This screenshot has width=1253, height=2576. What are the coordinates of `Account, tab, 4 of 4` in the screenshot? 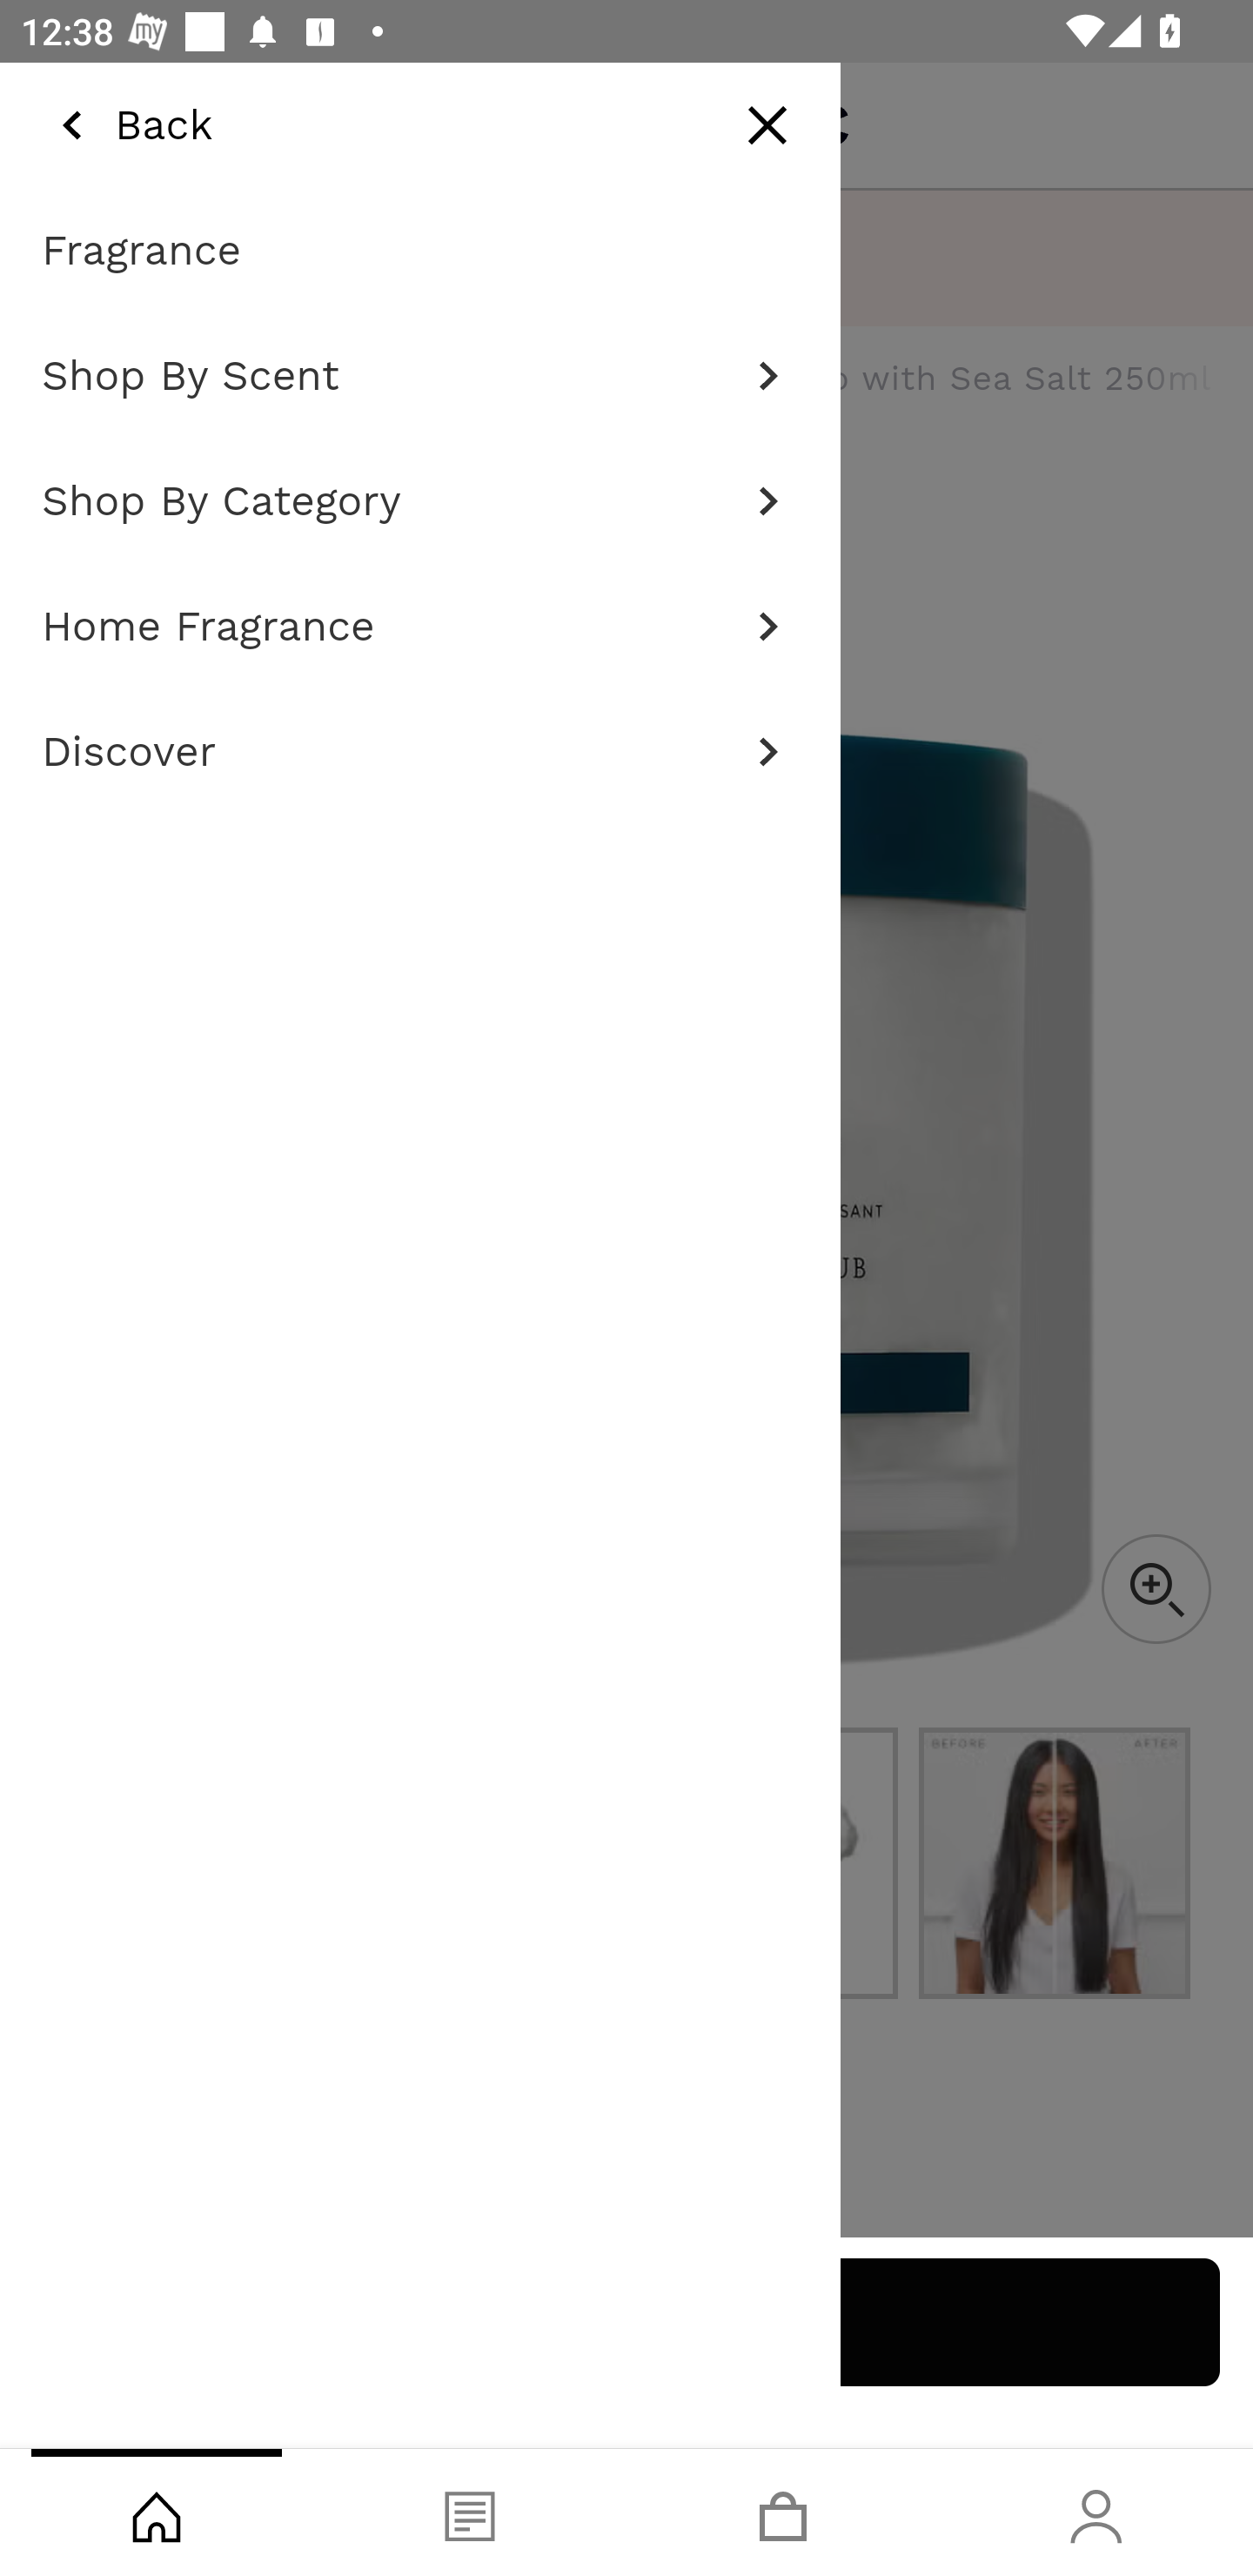 It's located at (1096, 2512).